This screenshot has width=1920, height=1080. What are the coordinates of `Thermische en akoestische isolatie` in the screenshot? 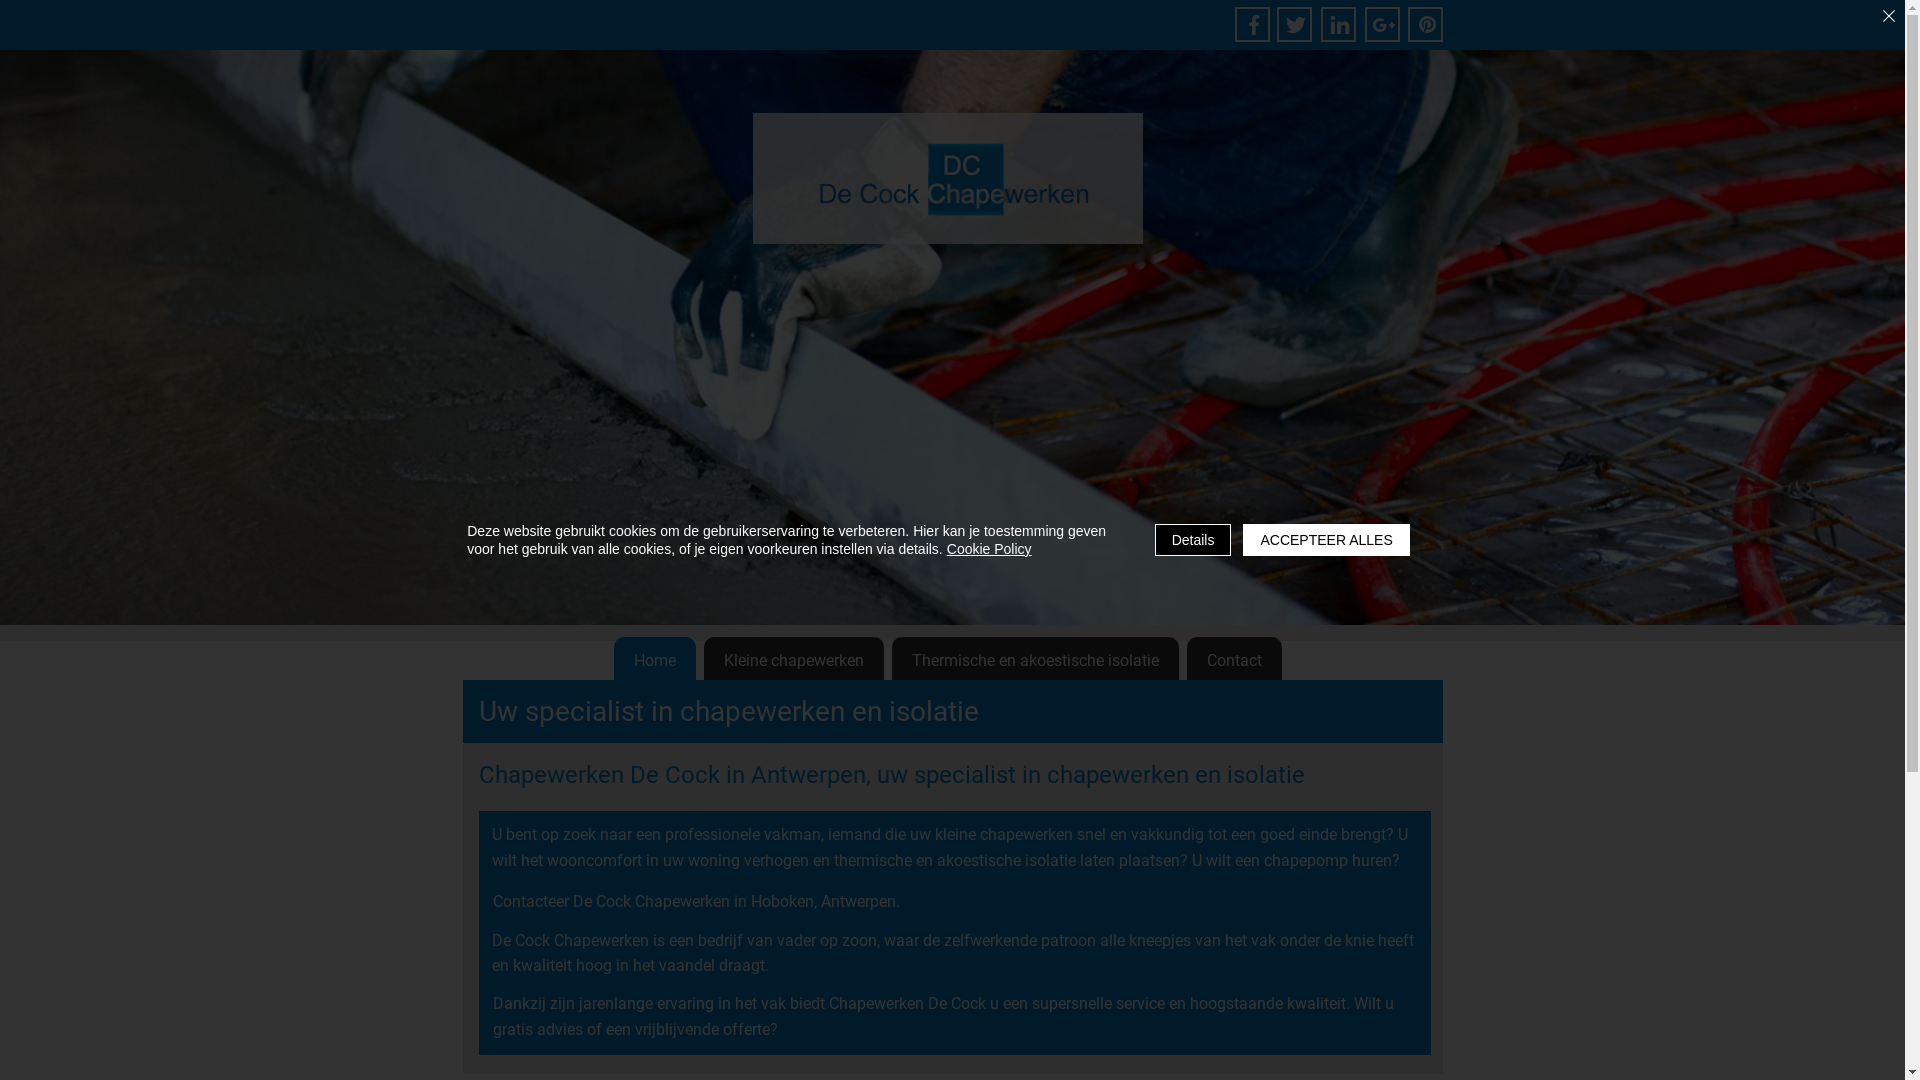 It's located at (1036, 660).